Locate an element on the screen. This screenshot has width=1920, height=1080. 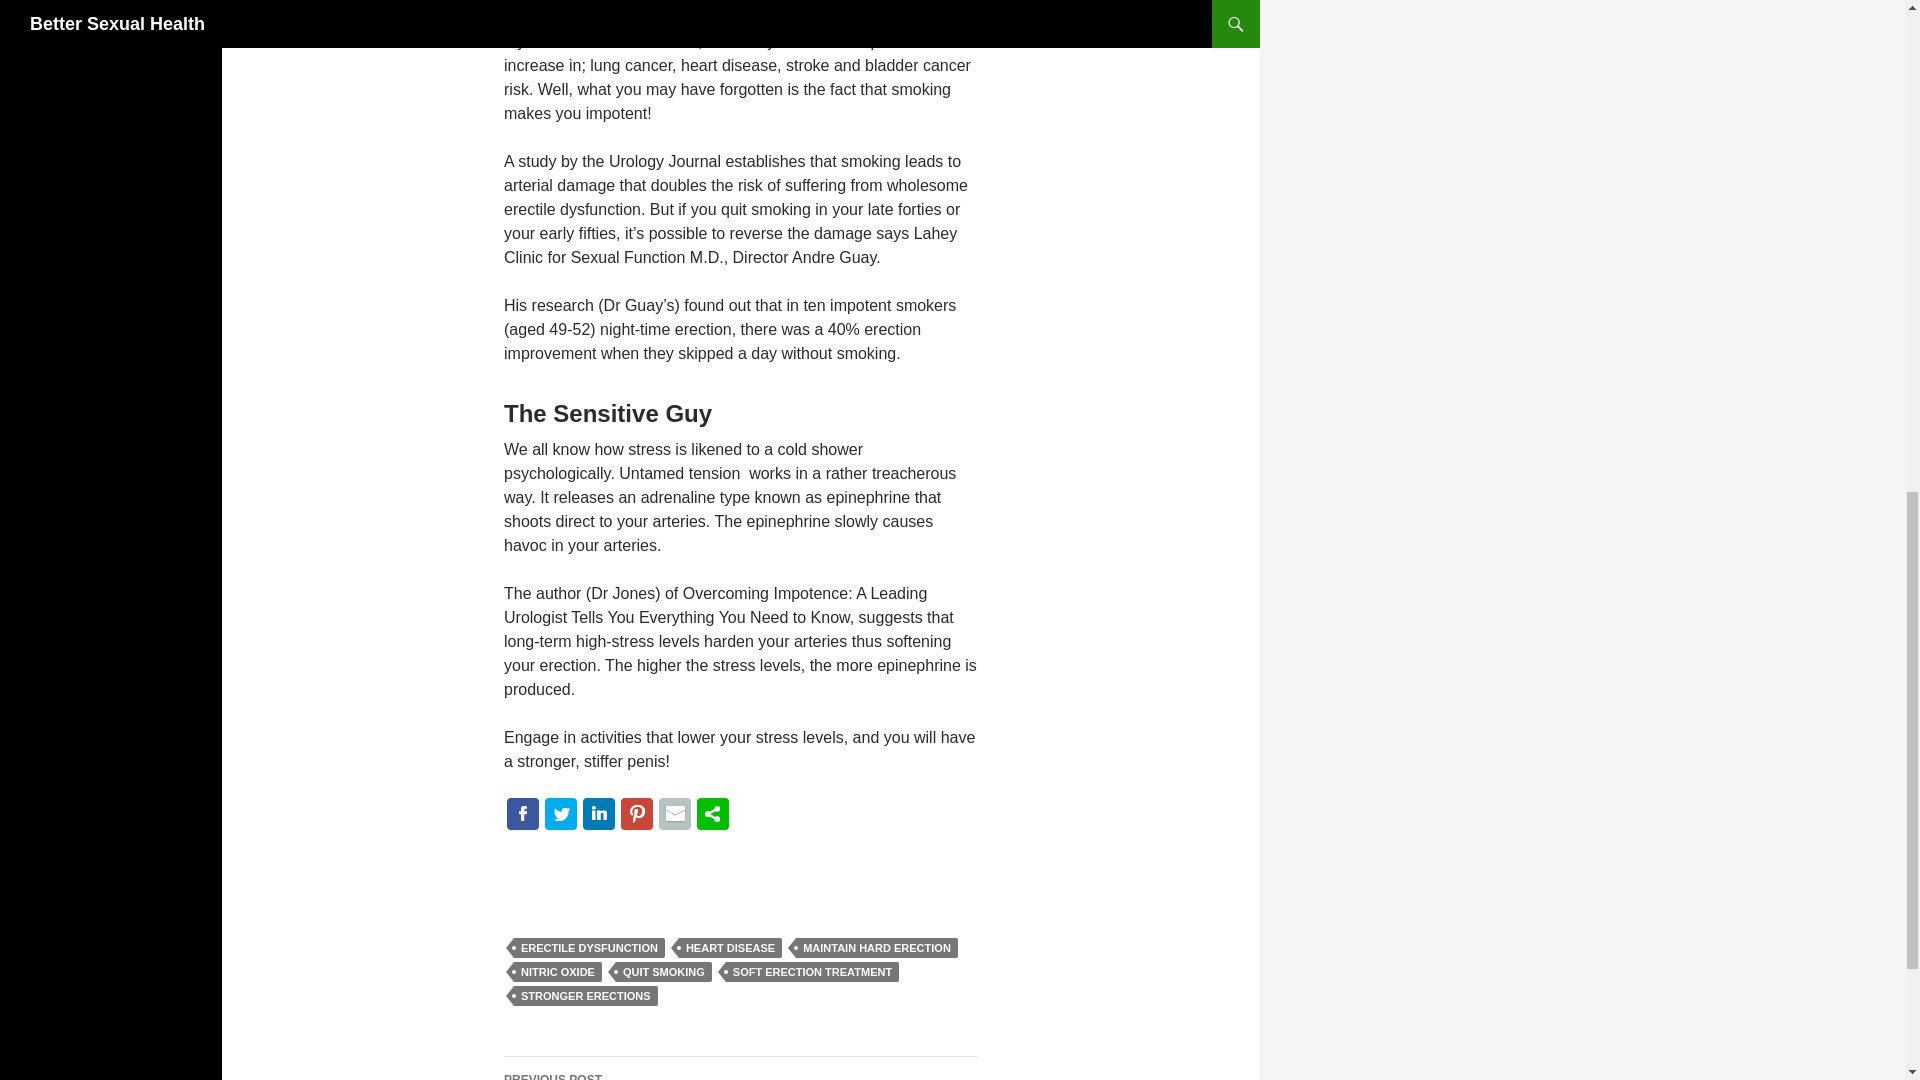
NITRIC OXIDE is located at coordinates (558, 972).